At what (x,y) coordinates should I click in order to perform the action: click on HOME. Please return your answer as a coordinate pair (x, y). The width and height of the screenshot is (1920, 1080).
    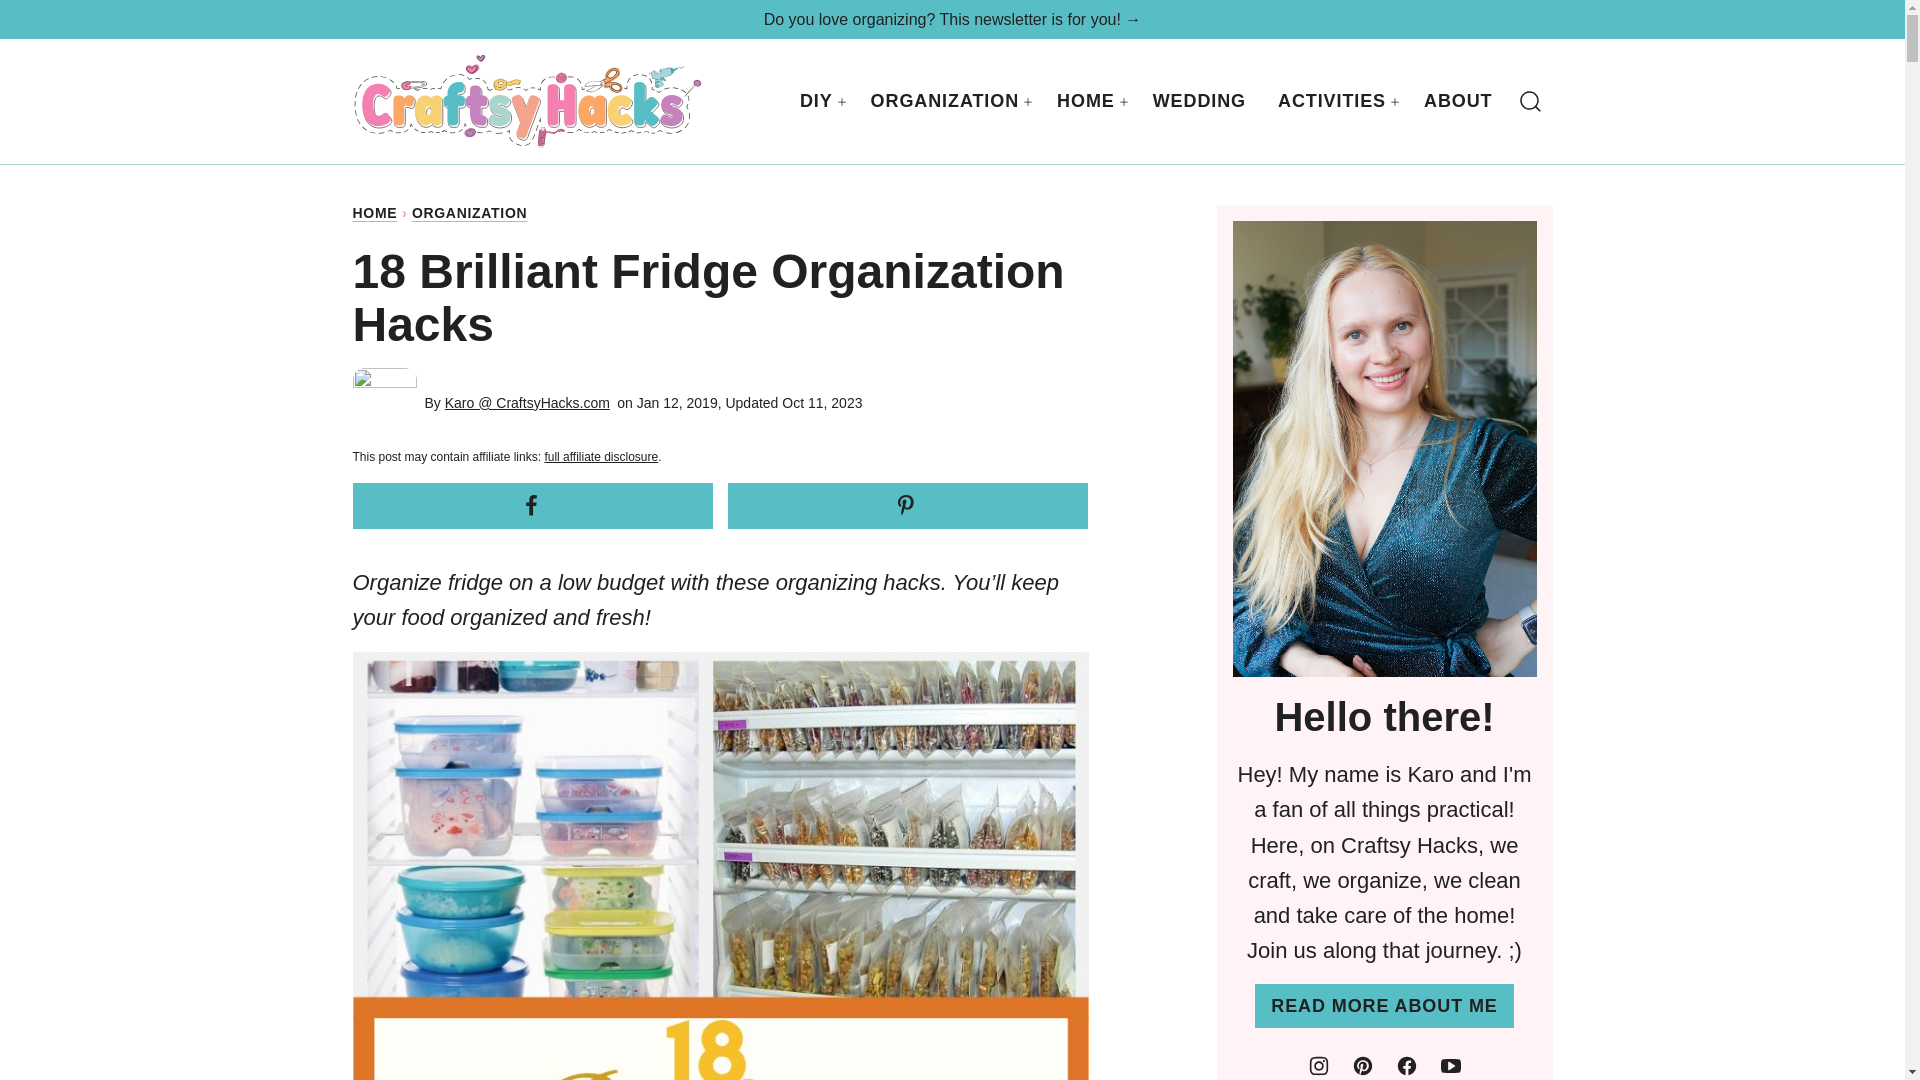
    Looking at the image, I should click on (1088, 102).